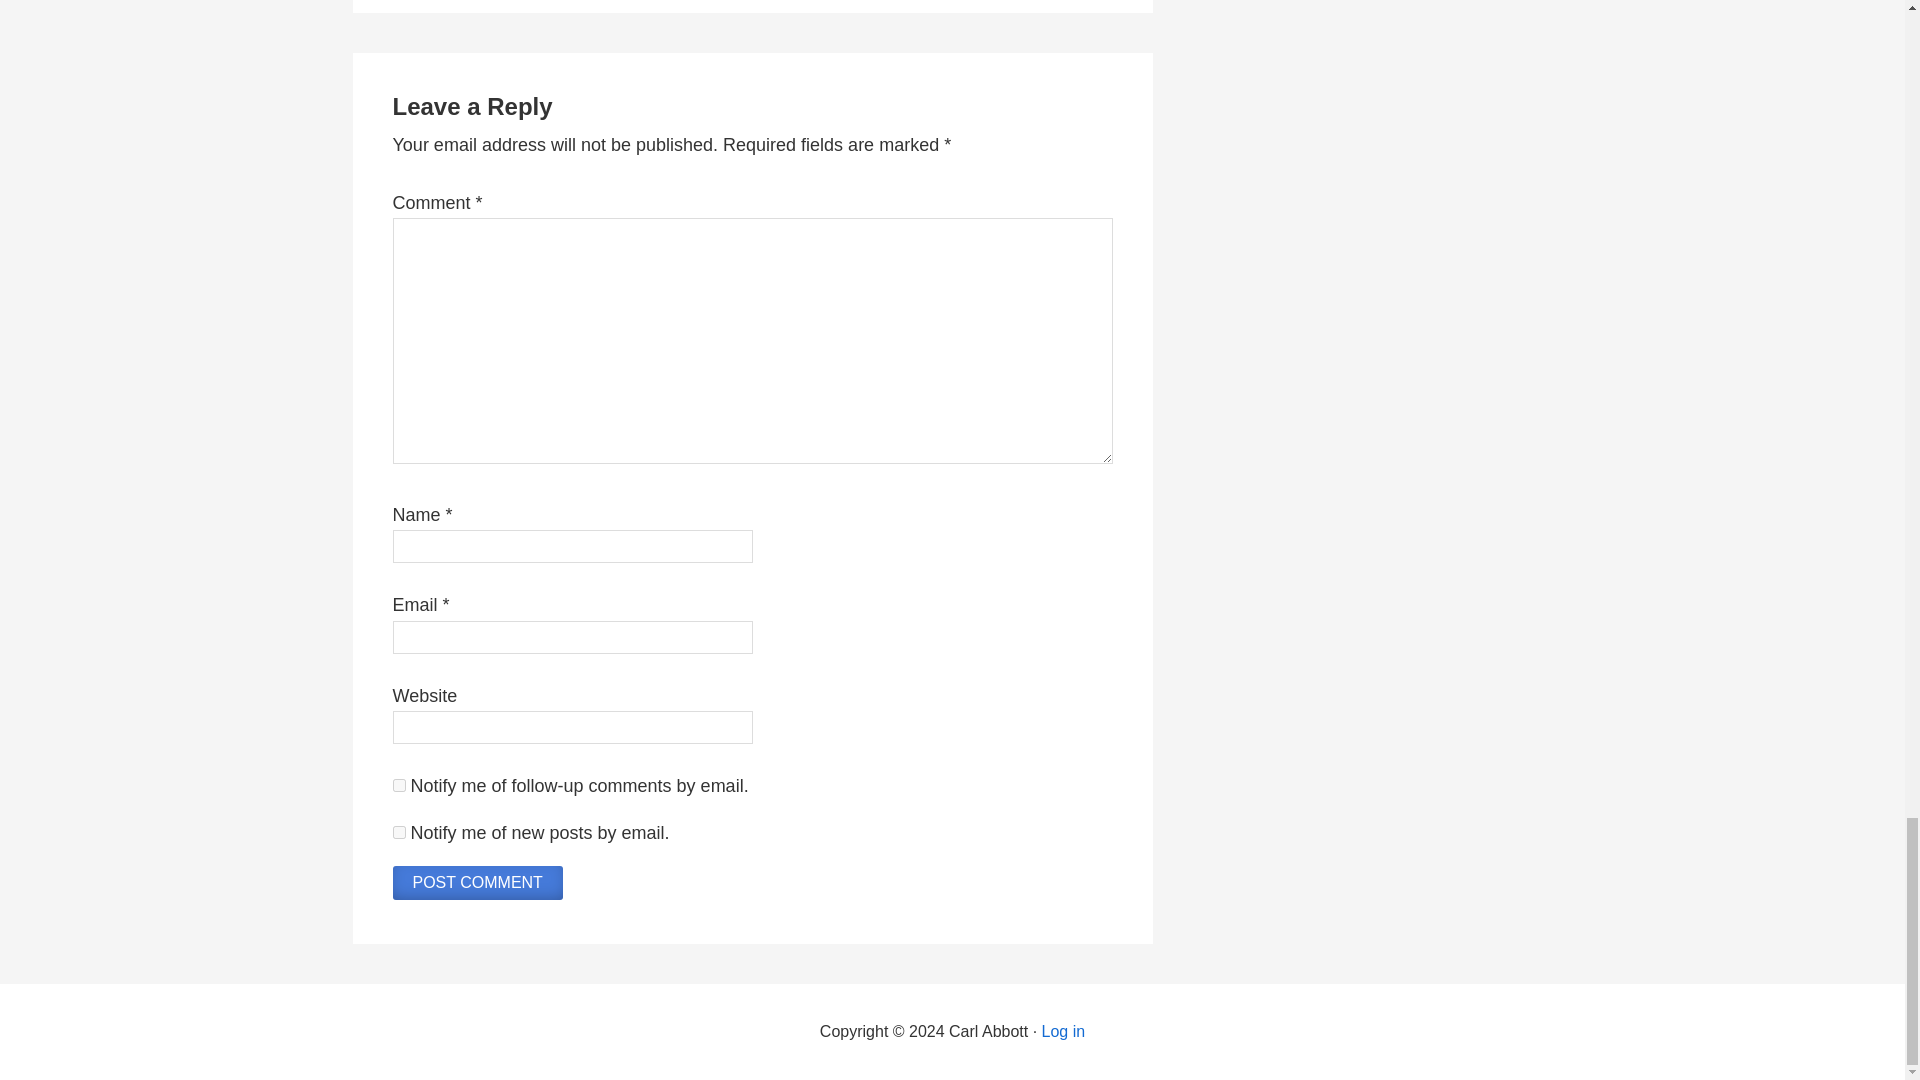 The height and width of the screenshot is (1080, 1920). Describe the element at coordinates (476, 882) in the screenshot. I see `Post Comment` at that location.